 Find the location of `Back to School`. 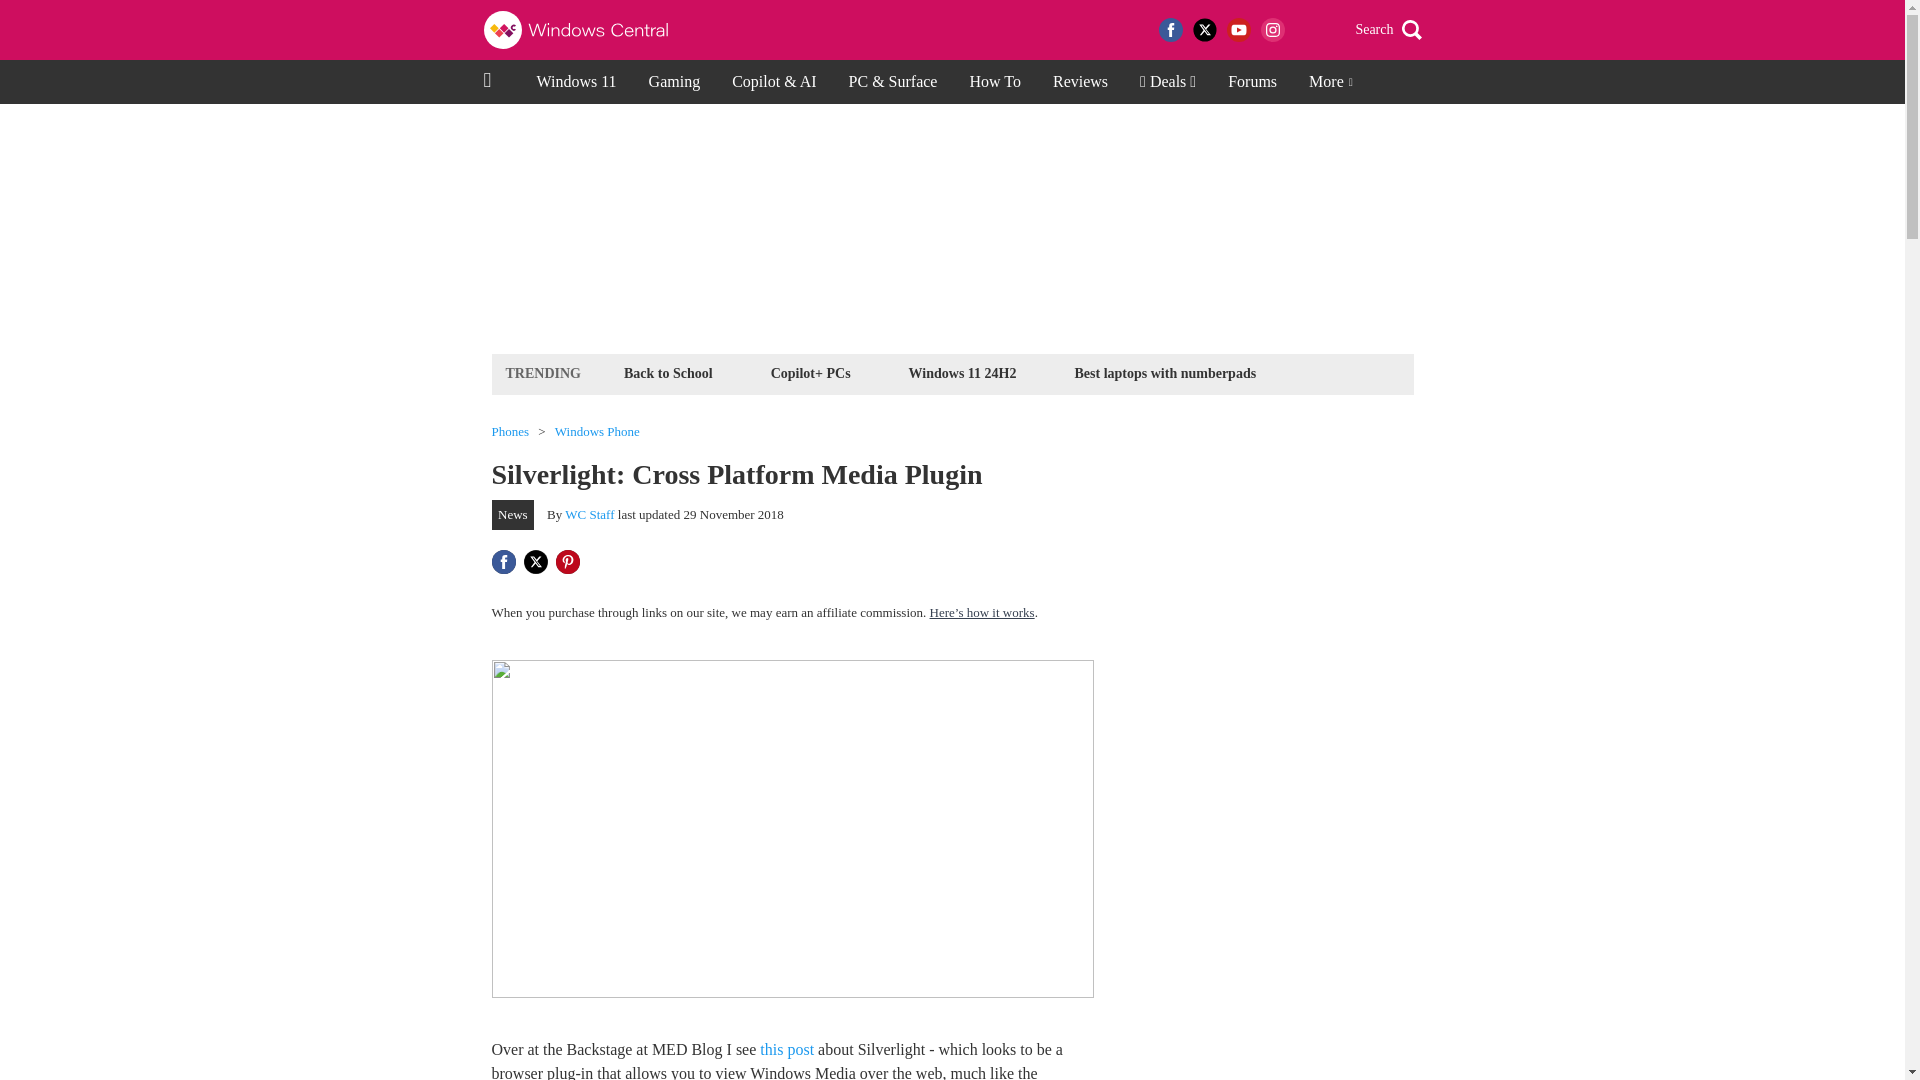

Back to School is located at coordinates (668, 372).